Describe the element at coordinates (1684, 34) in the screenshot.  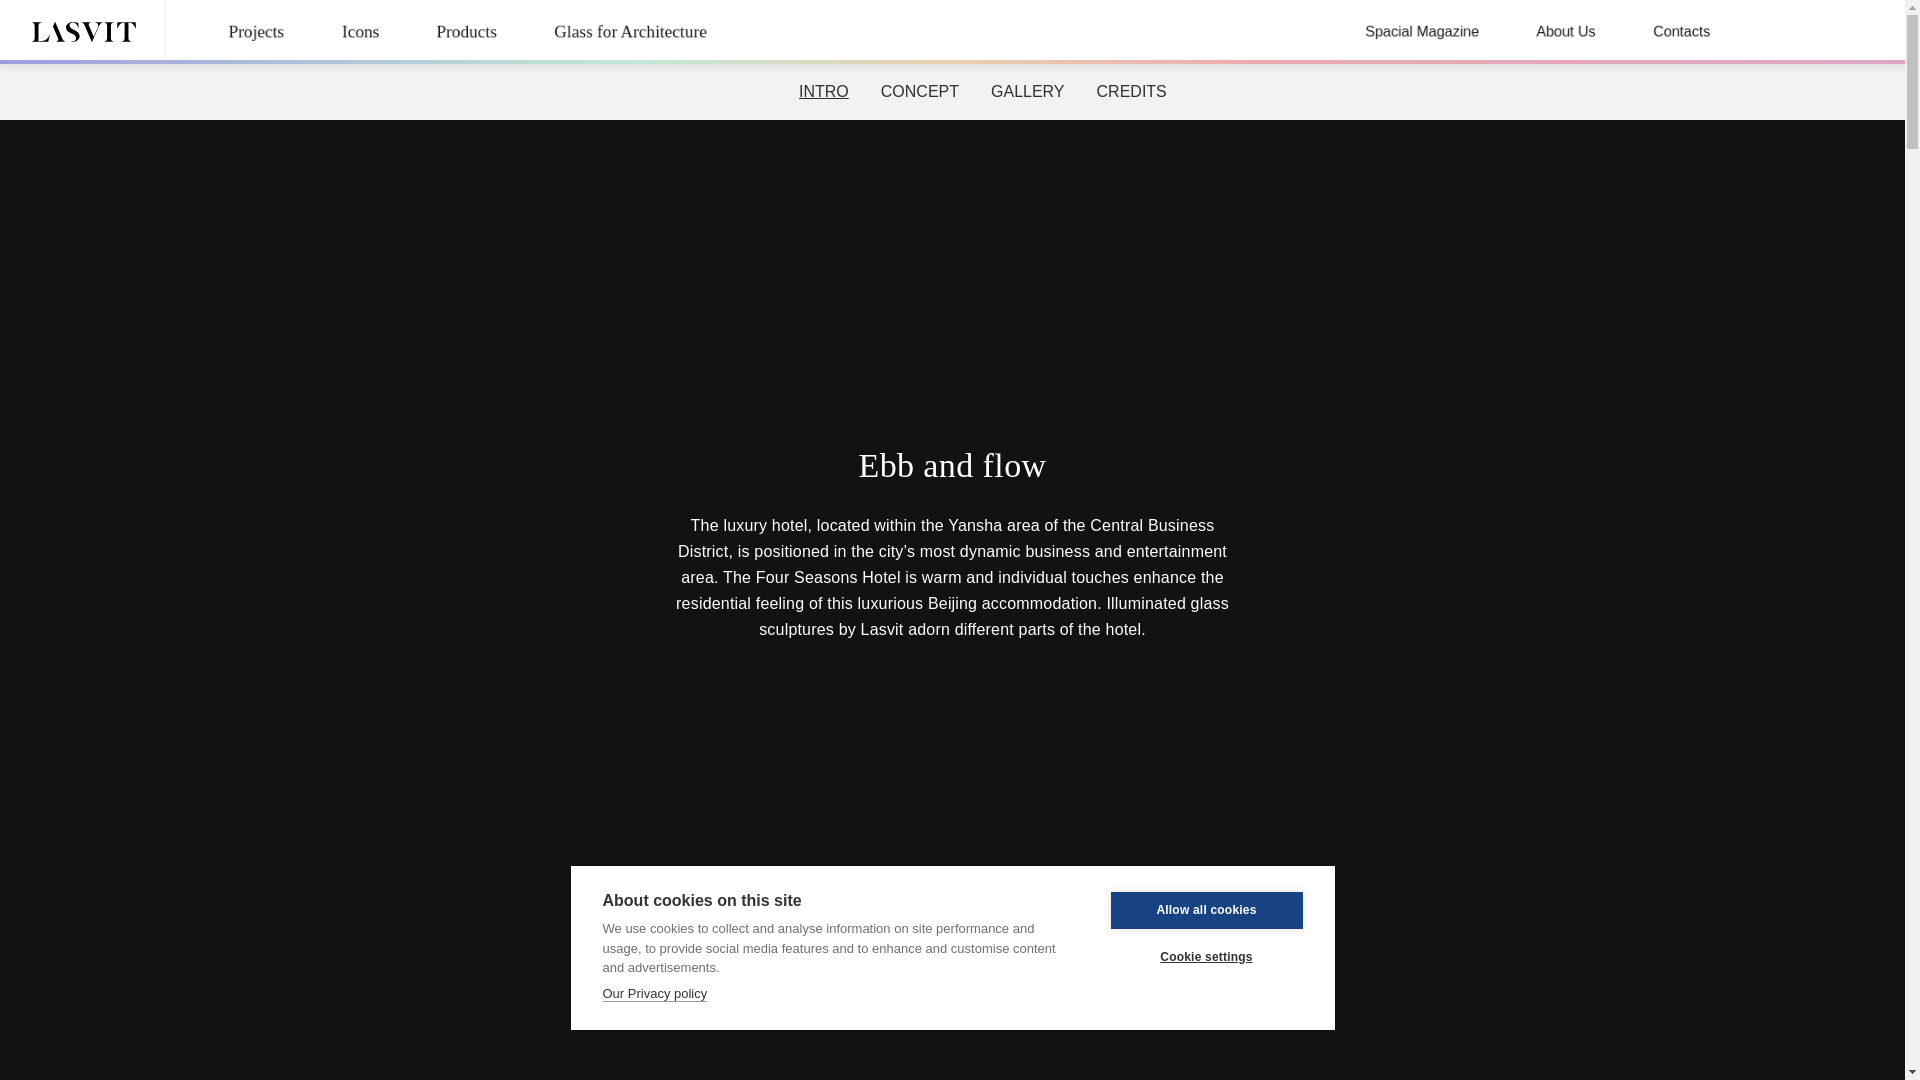
I see `Contacts` at that location.